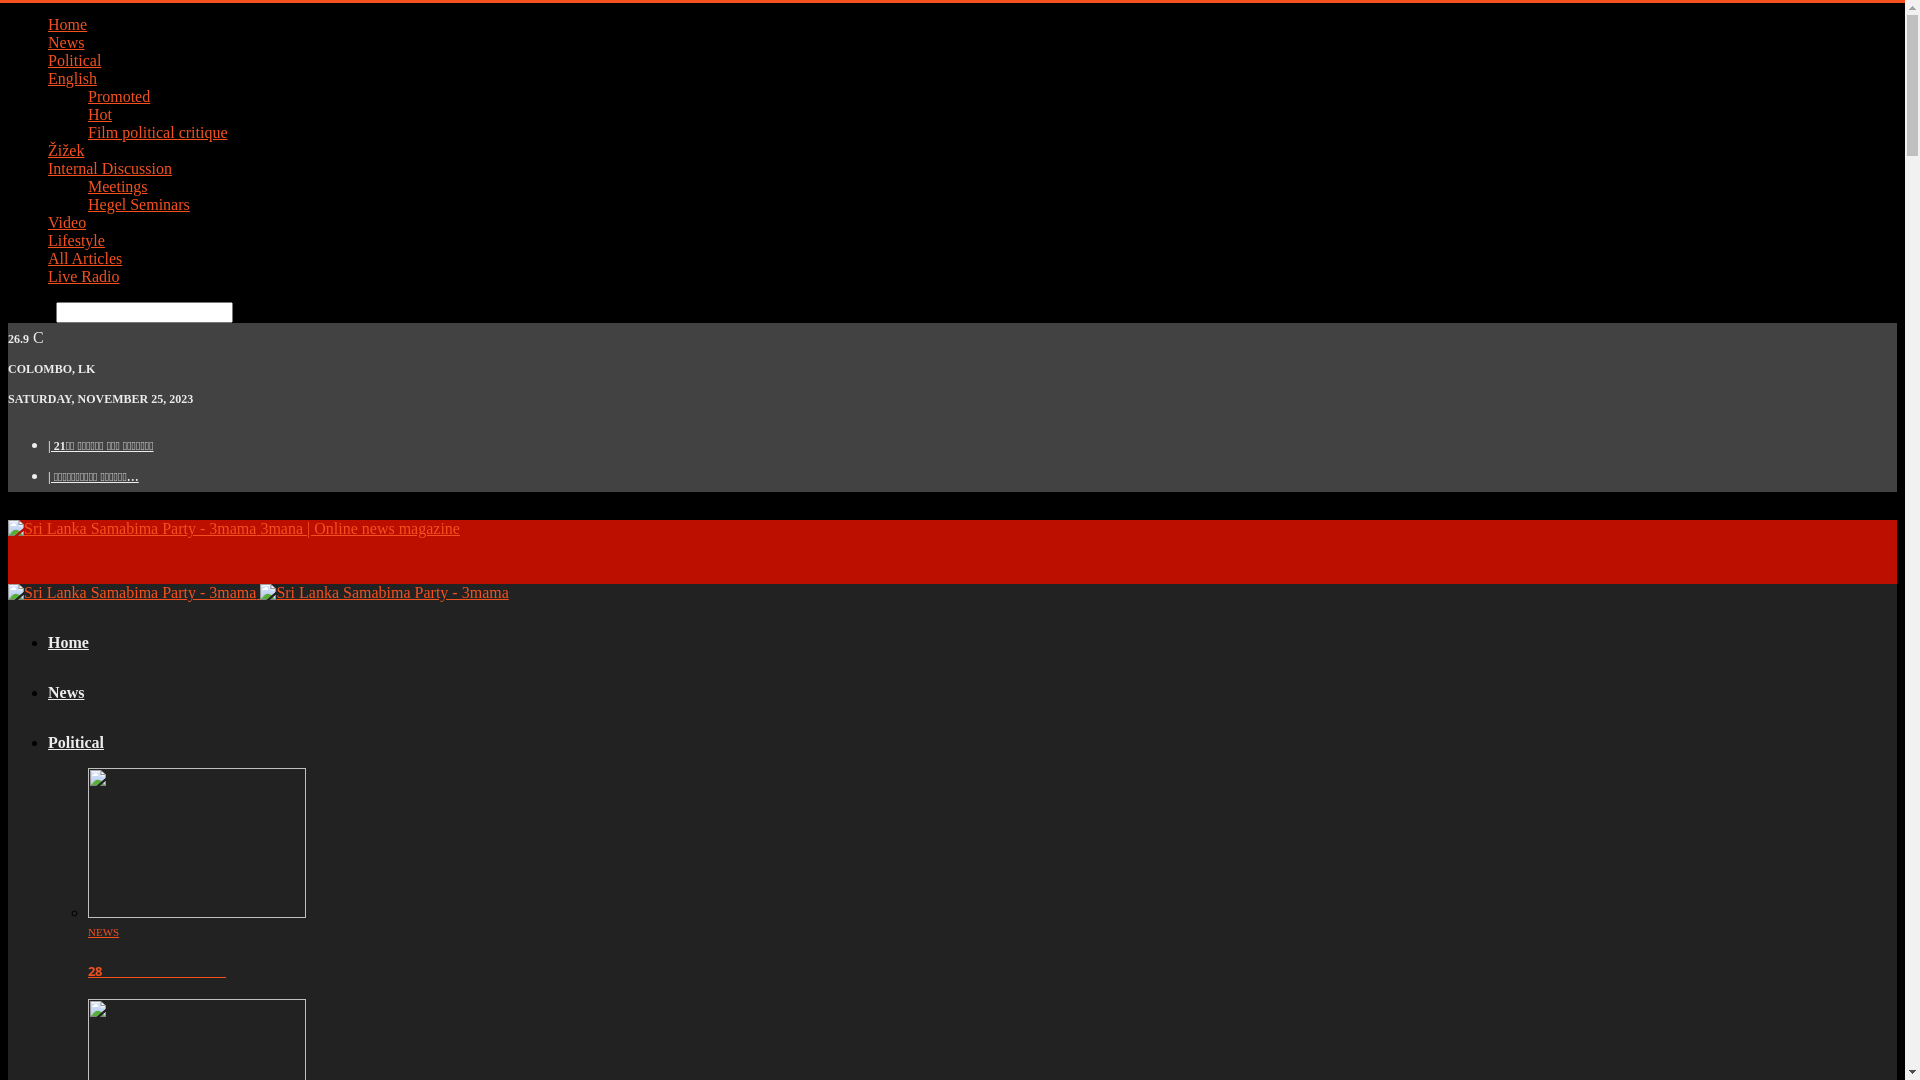 The height and width of the screenshot is (1080, 1920). Describe the element at coordinates (234, 528) in the screenshot. I see `3mana | Online news magazine` at that location.